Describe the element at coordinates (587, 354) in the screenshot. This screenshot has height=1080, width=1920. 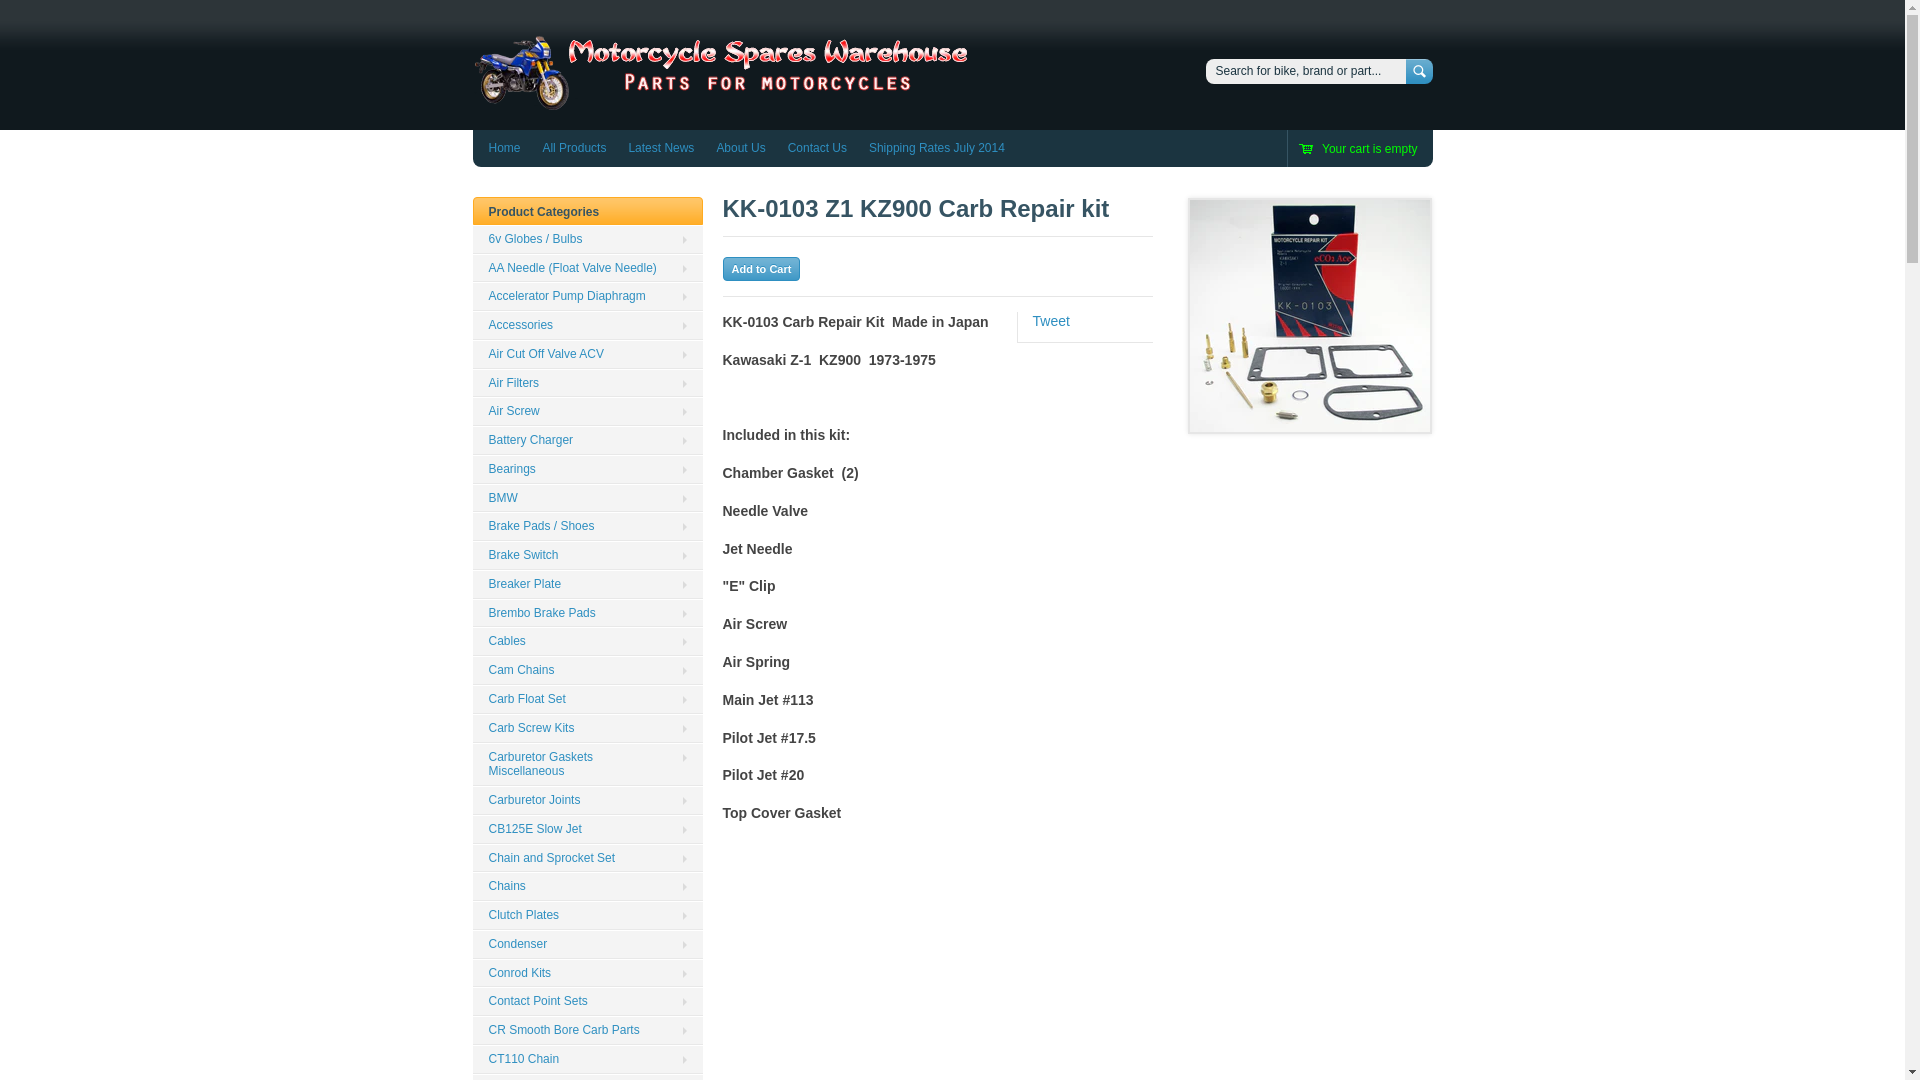
I see `Air Cut Off Valve ACV` at that location.